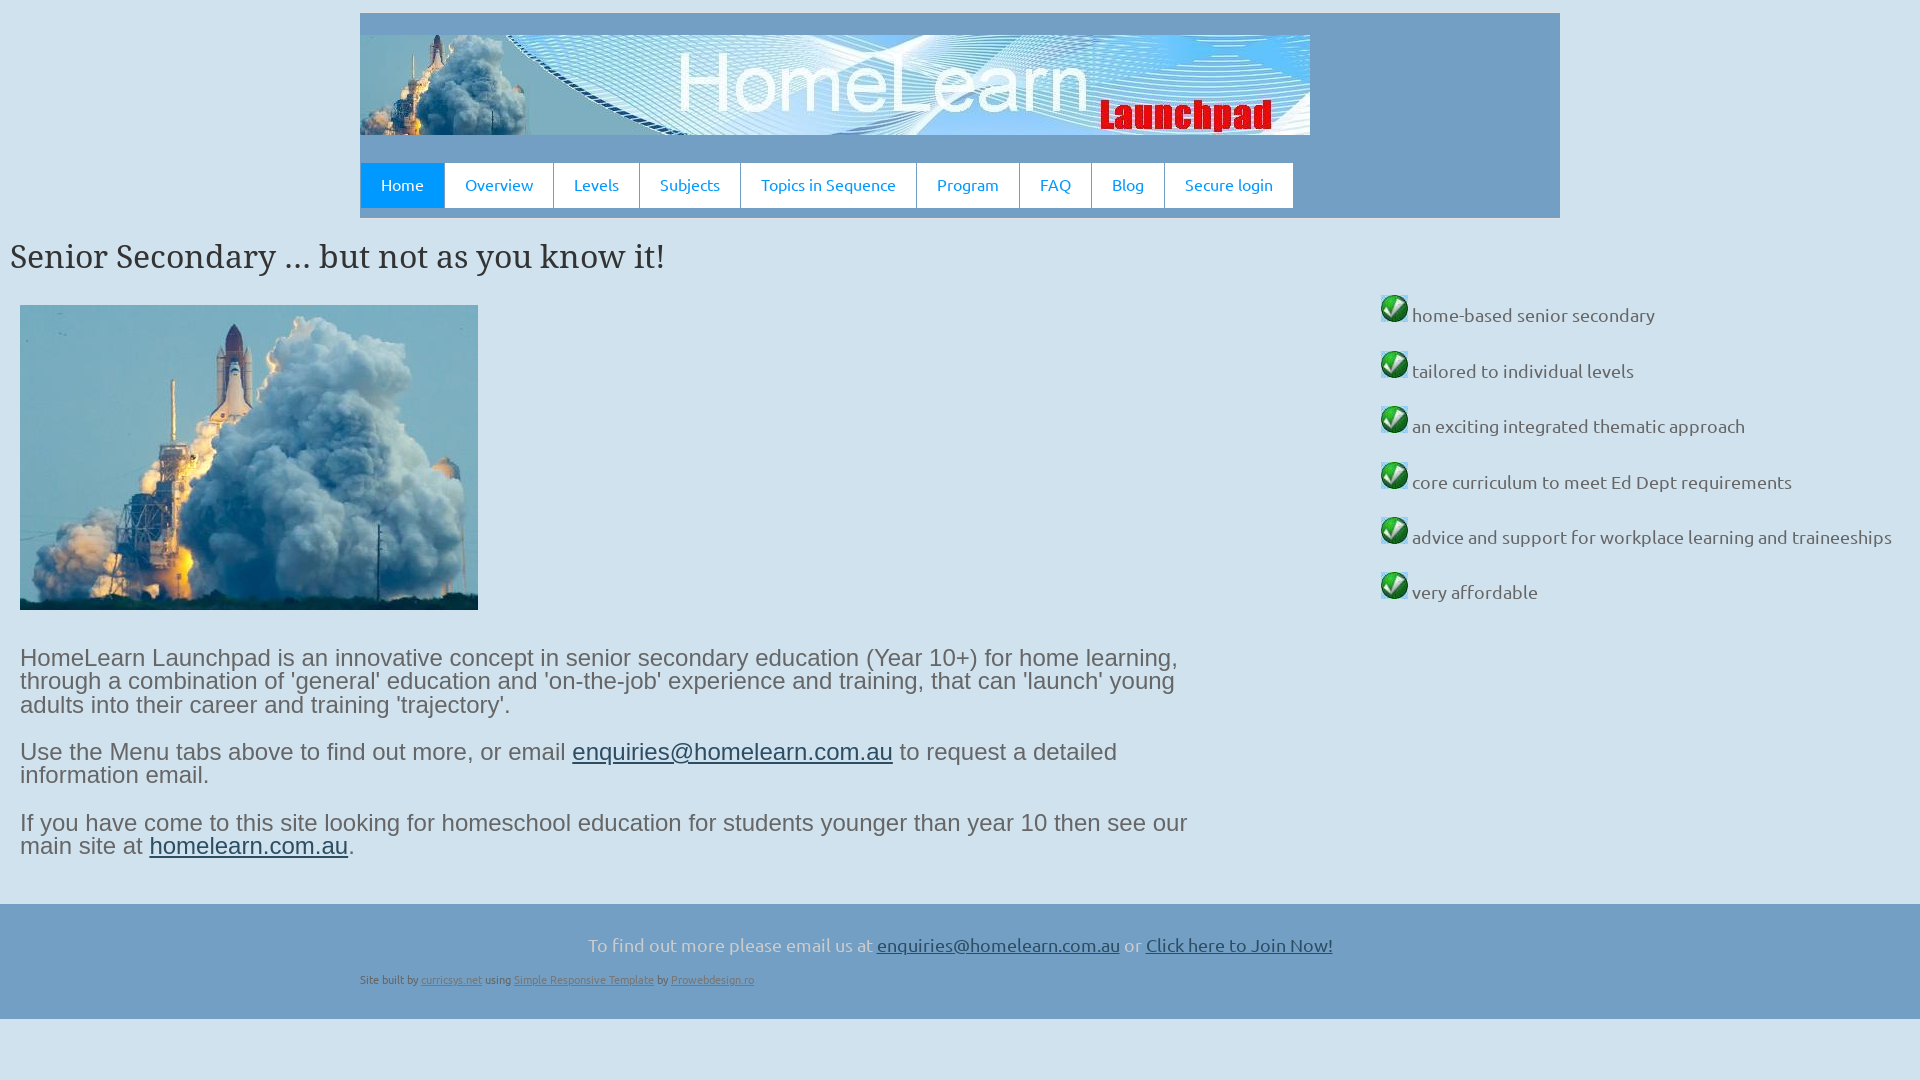  I want to click on Blog, so click(1128, 186).